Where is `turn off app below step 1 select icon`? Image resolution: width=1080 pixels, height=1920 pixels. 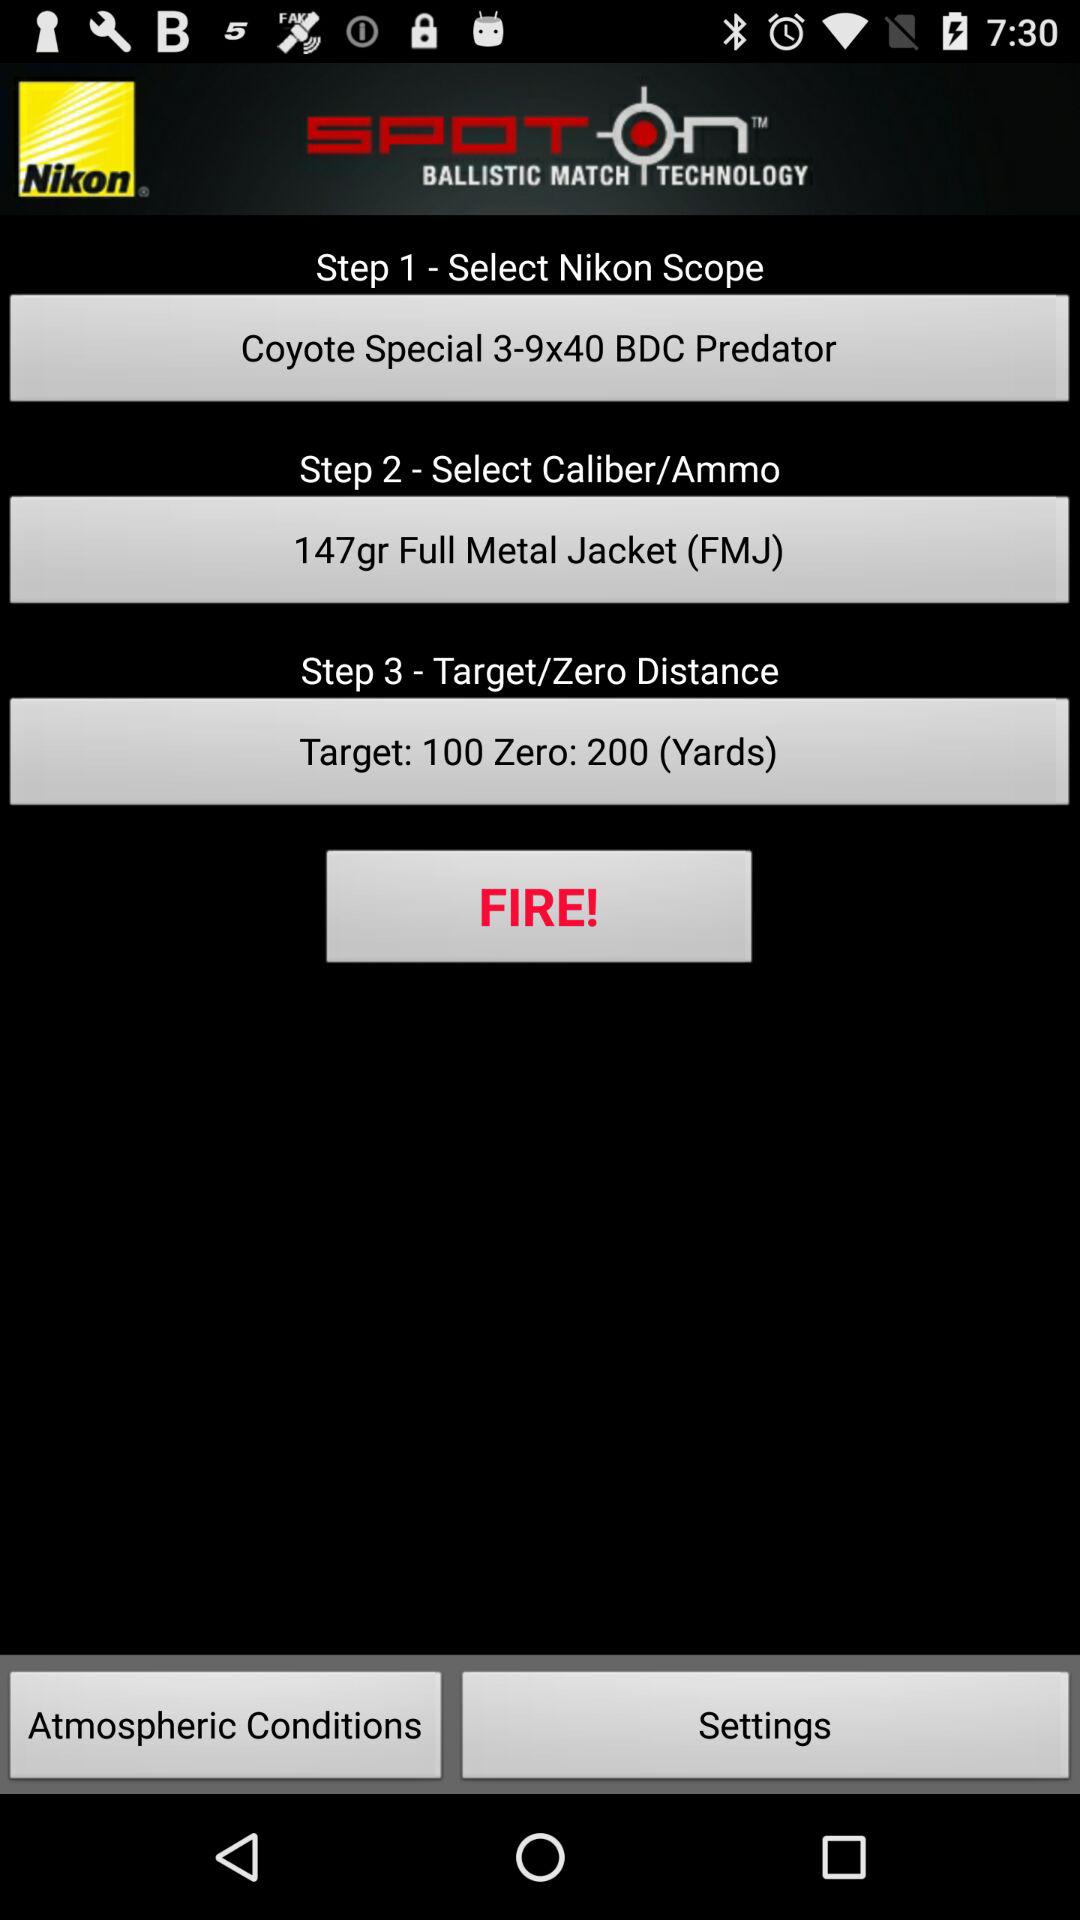
turn off app below step 1 select icon is located at coordinates (540, 353).